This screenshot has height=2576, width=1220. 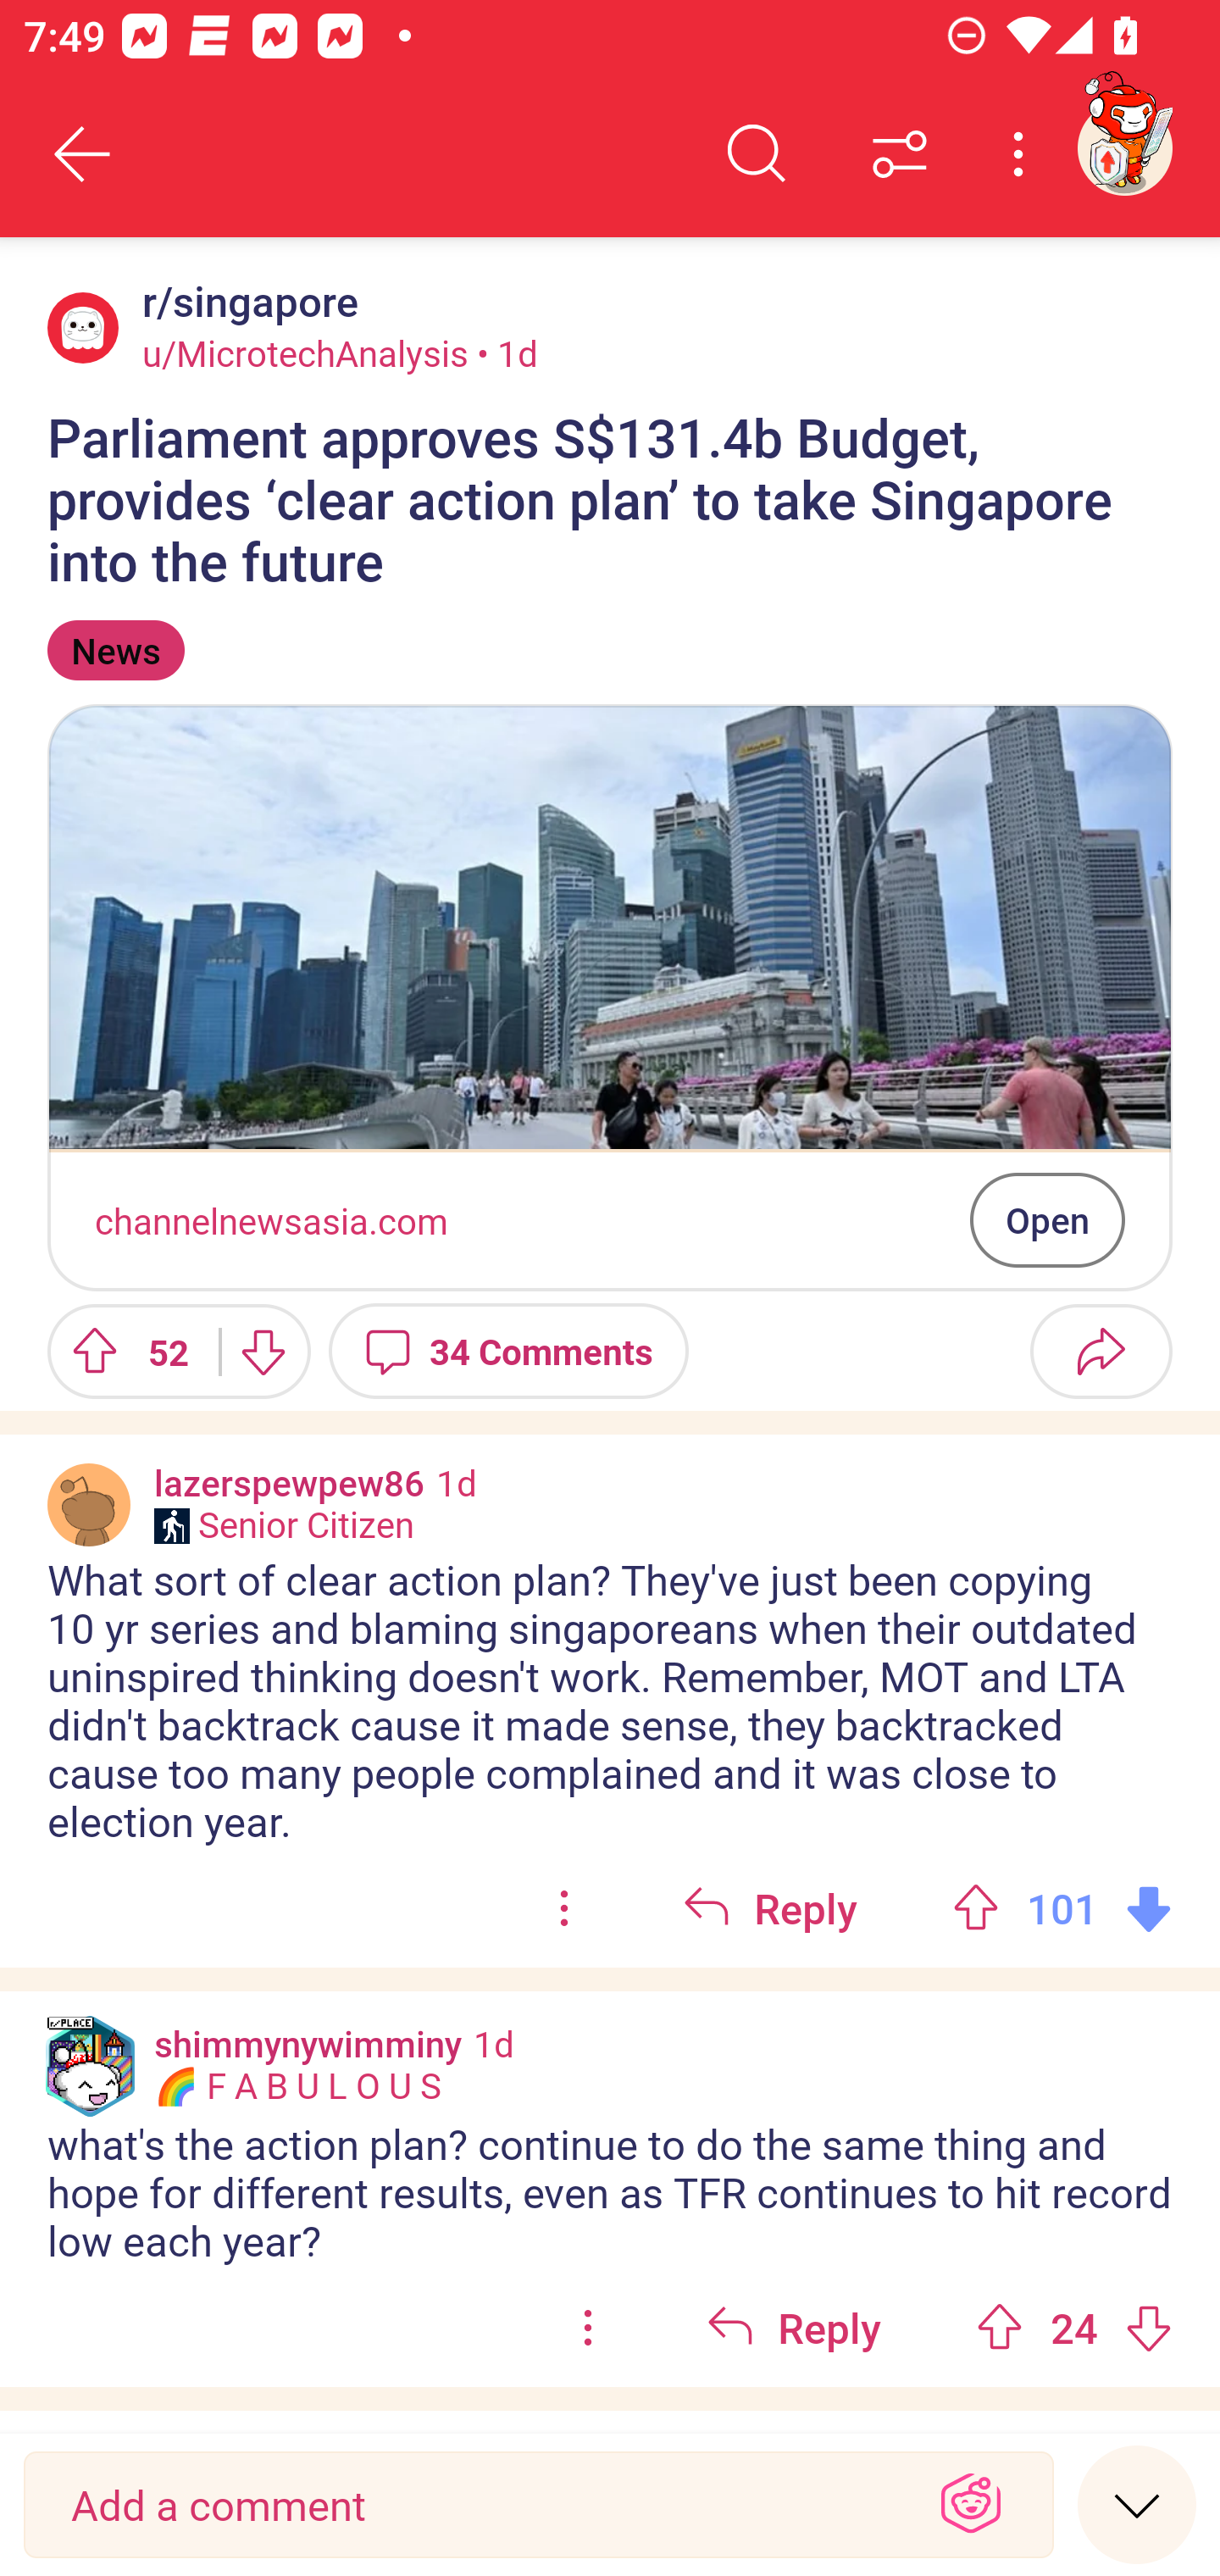 What do you see at coordinates (244, 302) in the screenshot?
I see `r/singapore` at bounding box center [244, 302].